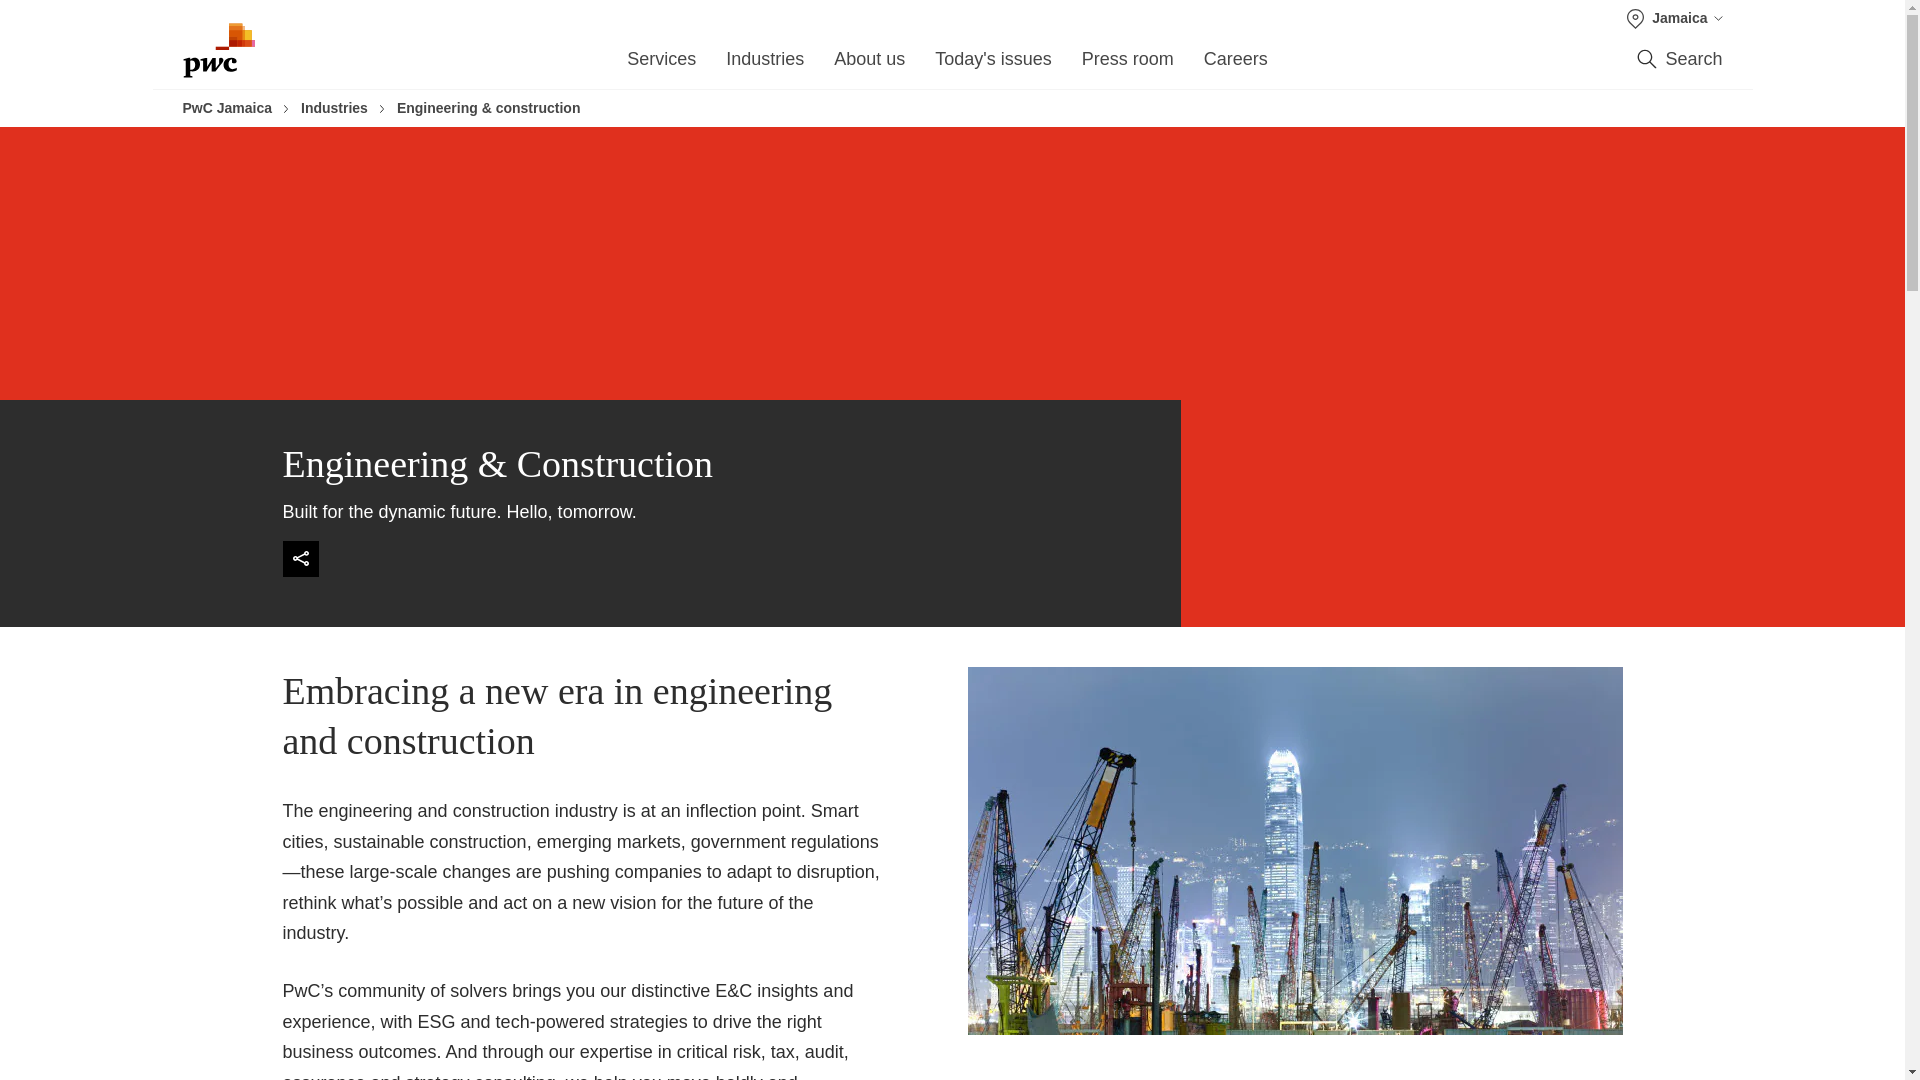 This screenshot has width=1920, height=1080. Describe the element at coordinates (868, 65) in the screenshot. I see `About us` at that location.